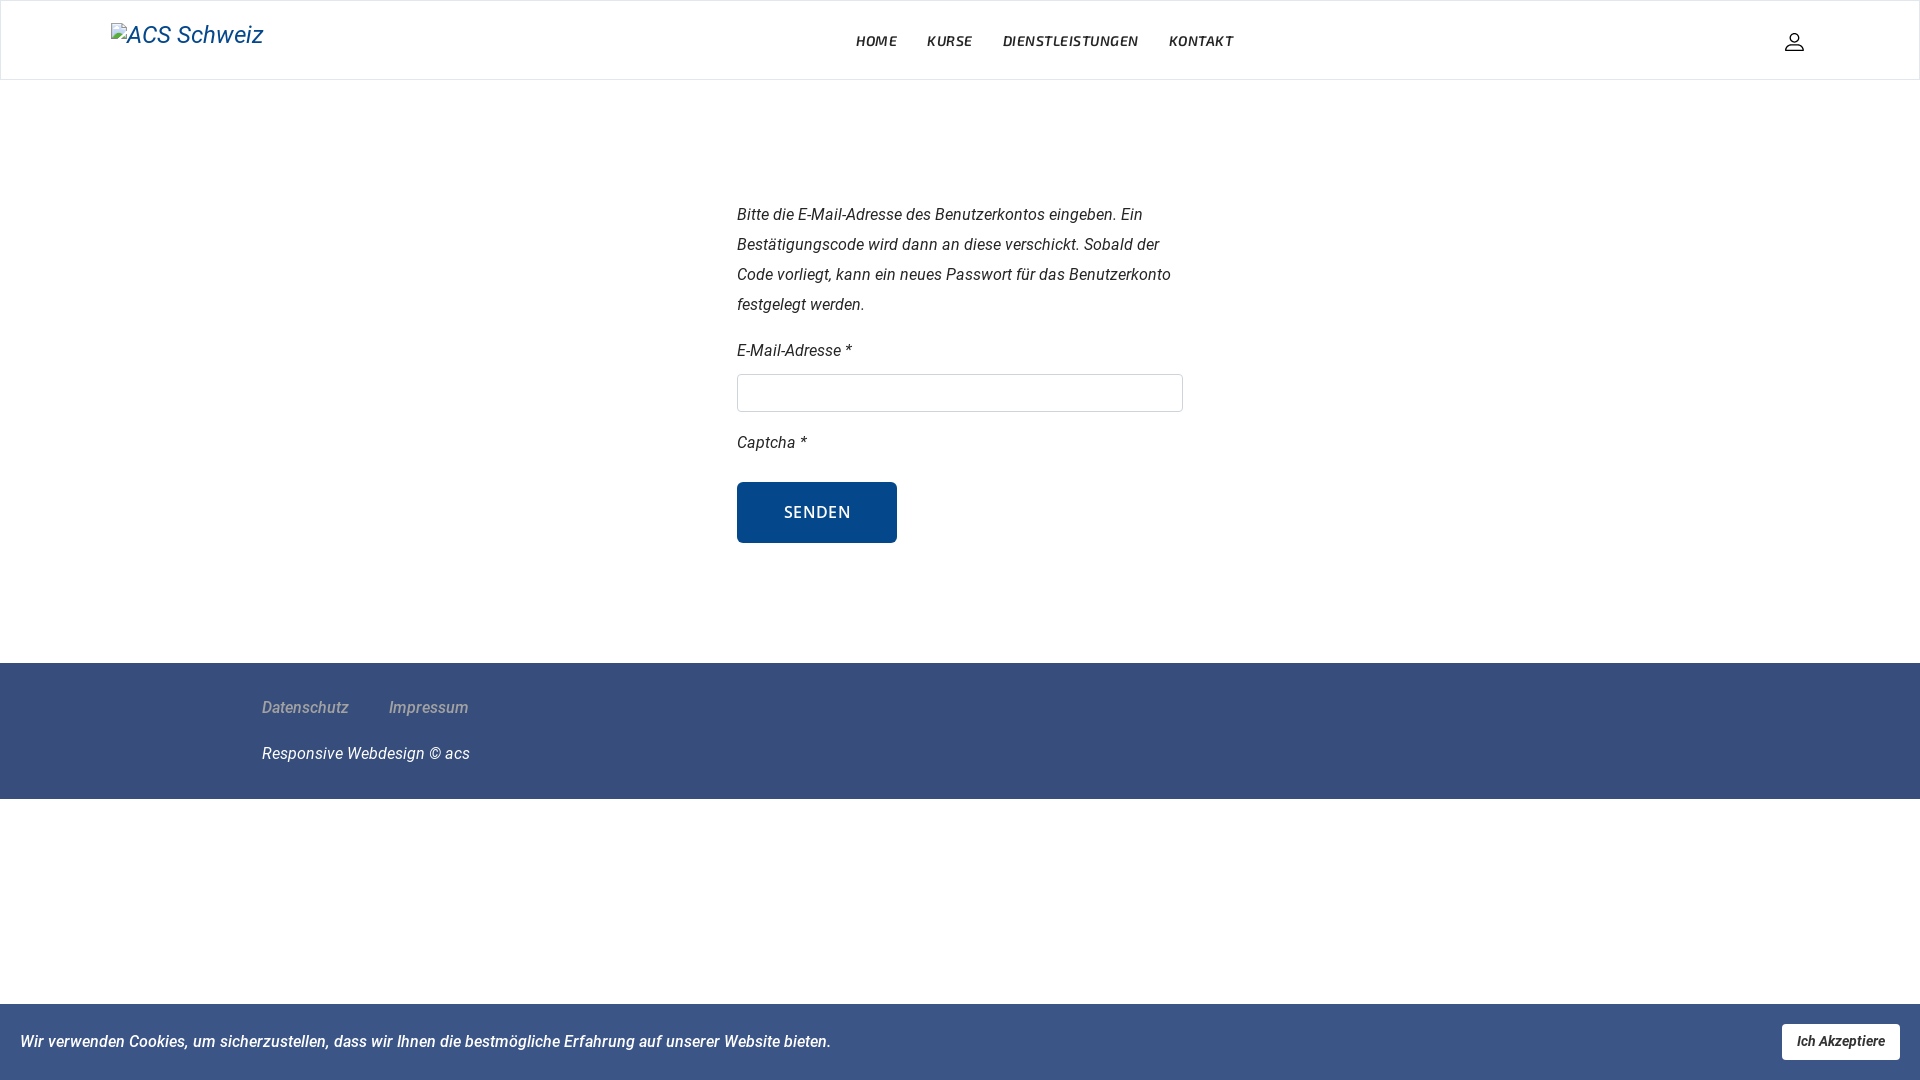  I want to click on SENDEN, so click(817, 512).